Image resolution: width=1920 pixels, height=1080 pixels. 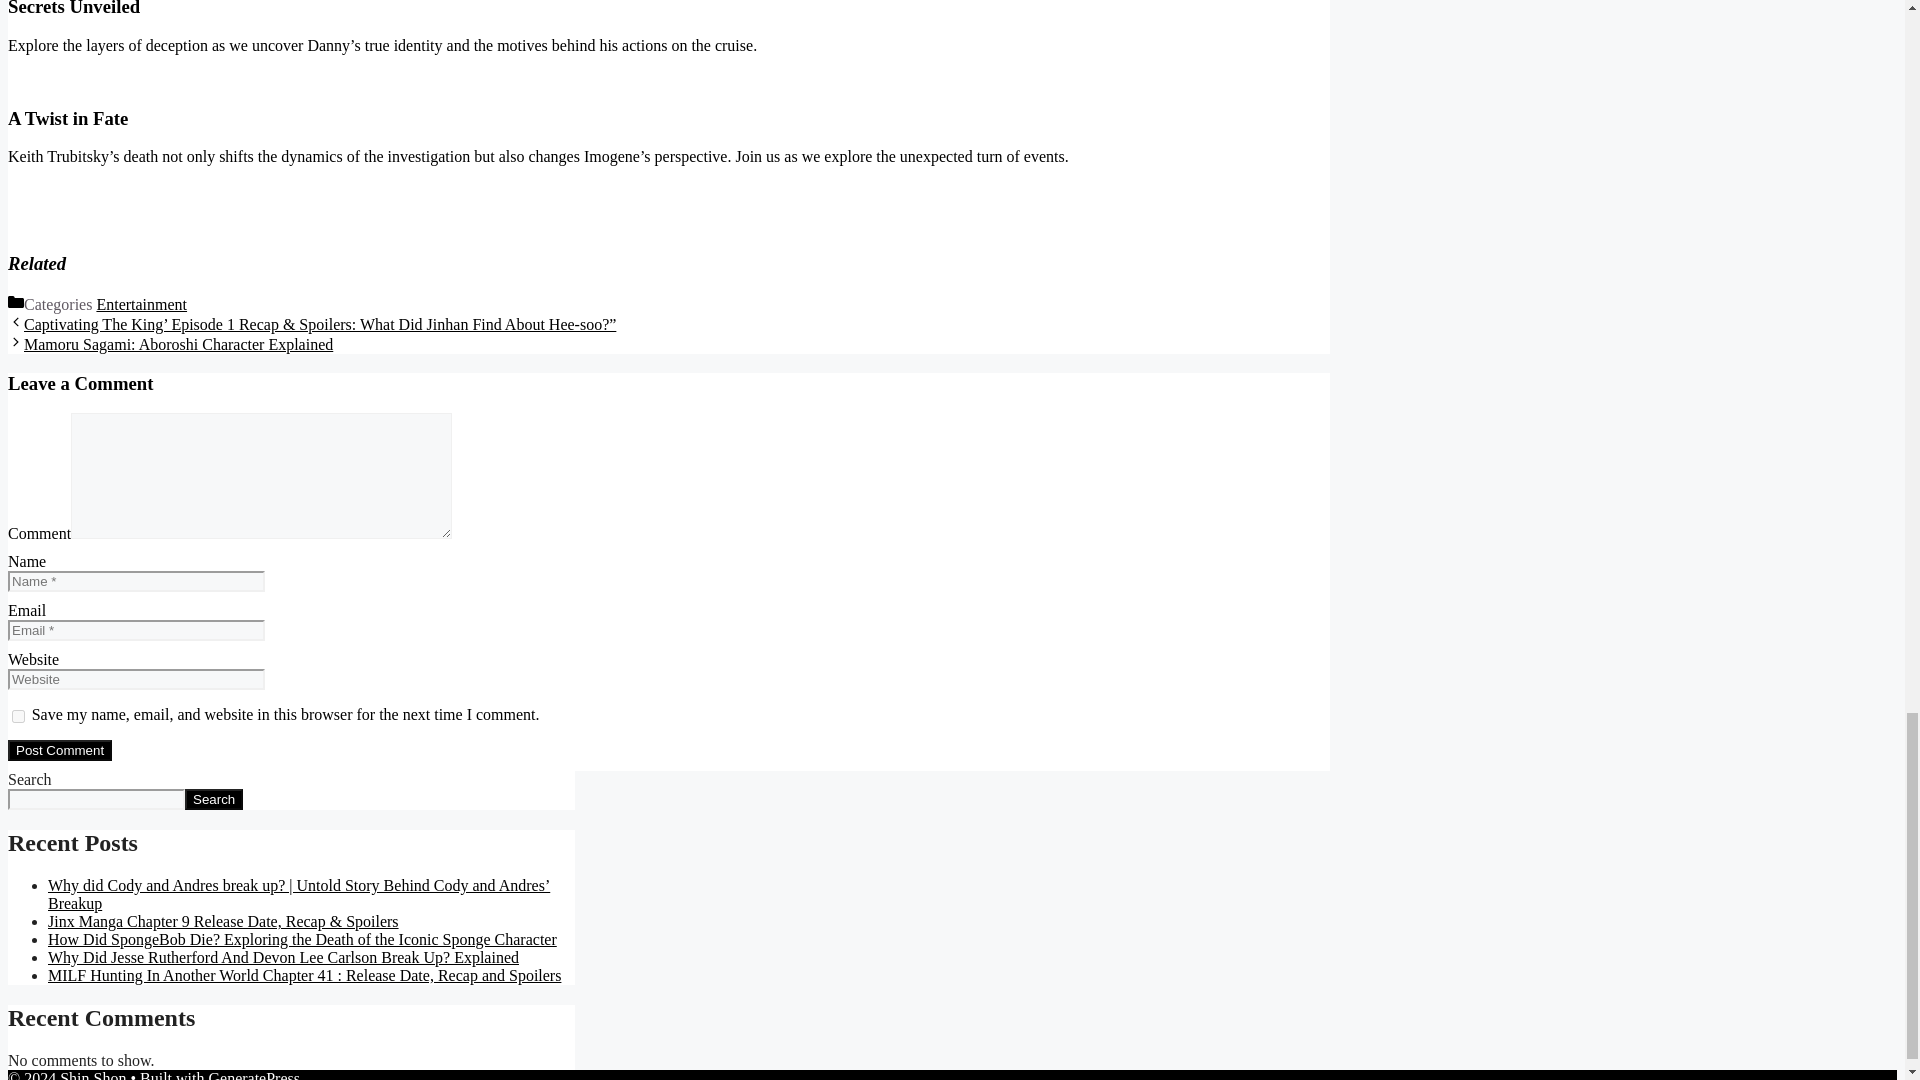 What do you see at coordinates (214, 800) in the screenshot?
I see `Search` at bounding box center [214, 800].